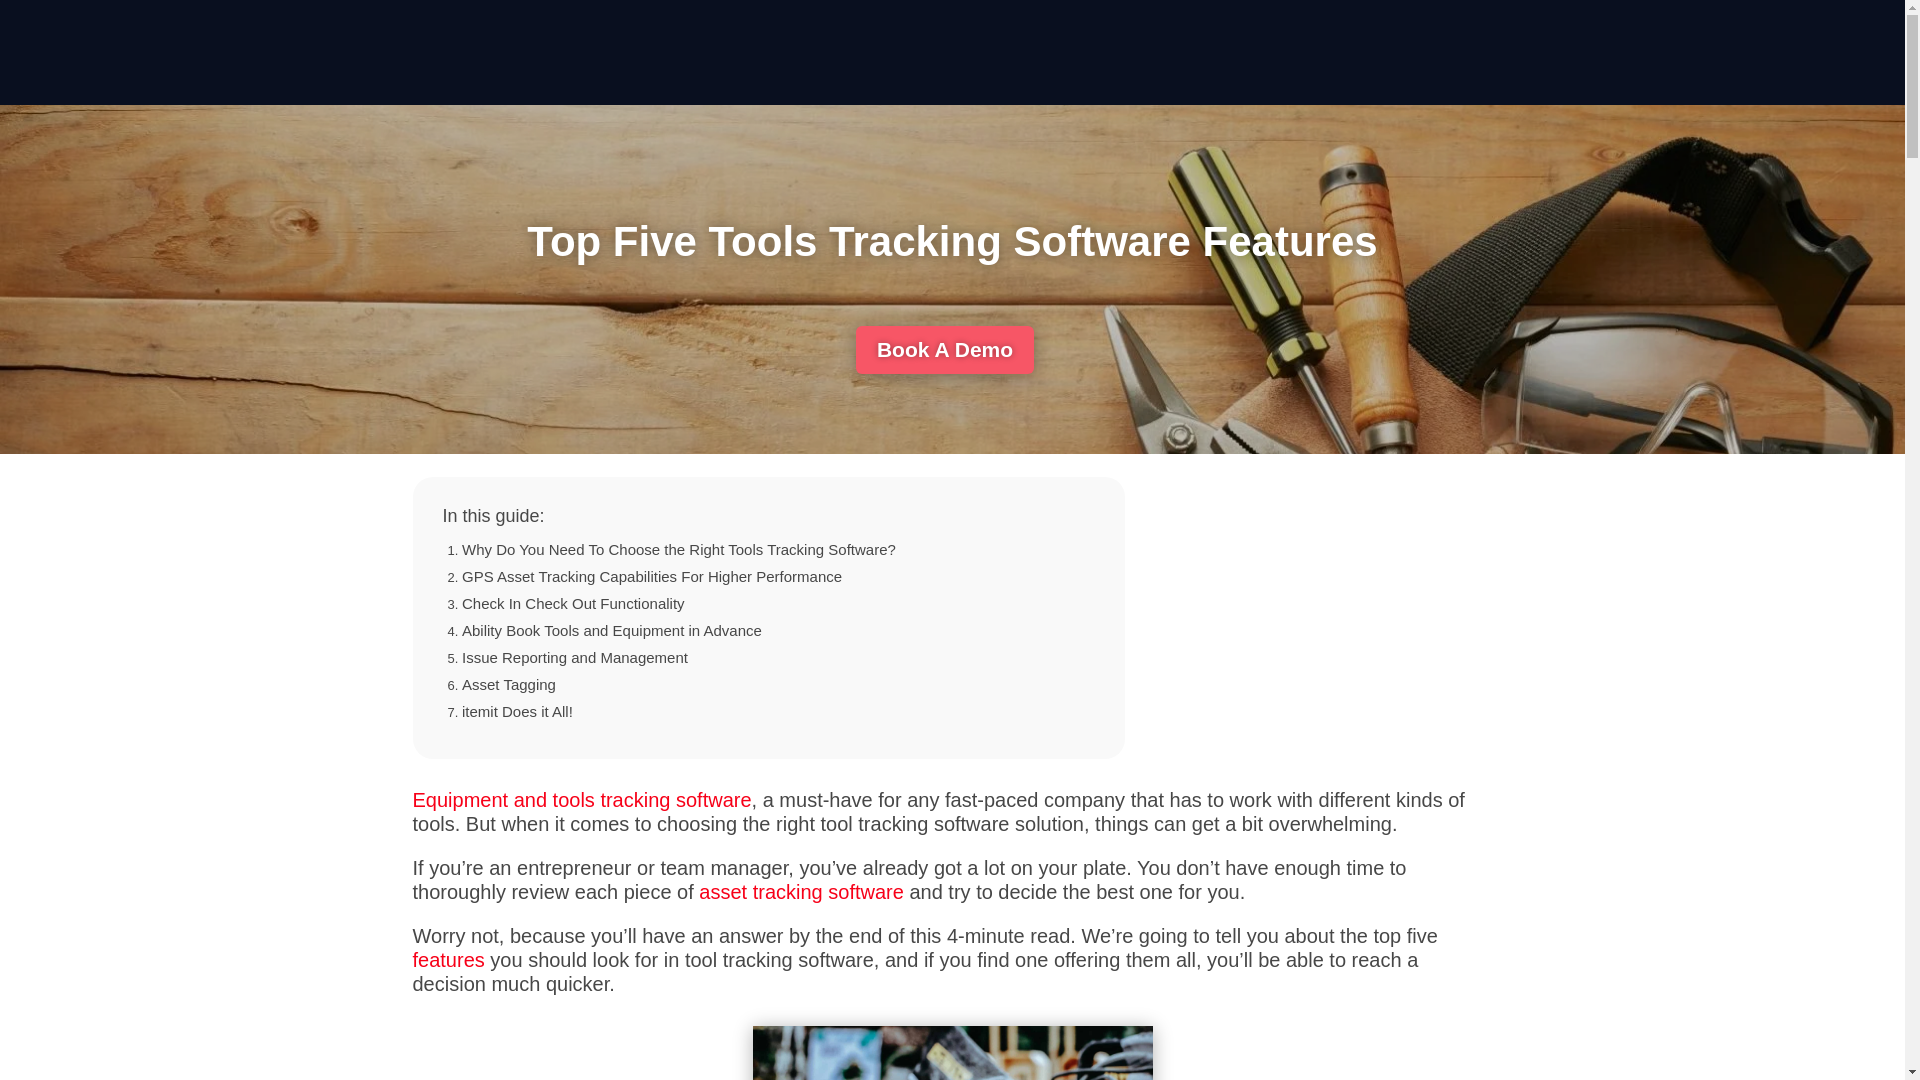 The width and height of the screenshot is (1920, 1080). Describe the element at coordinates (574, 658) in the screenshot. I see `Issue Reporting and Management` at that location.